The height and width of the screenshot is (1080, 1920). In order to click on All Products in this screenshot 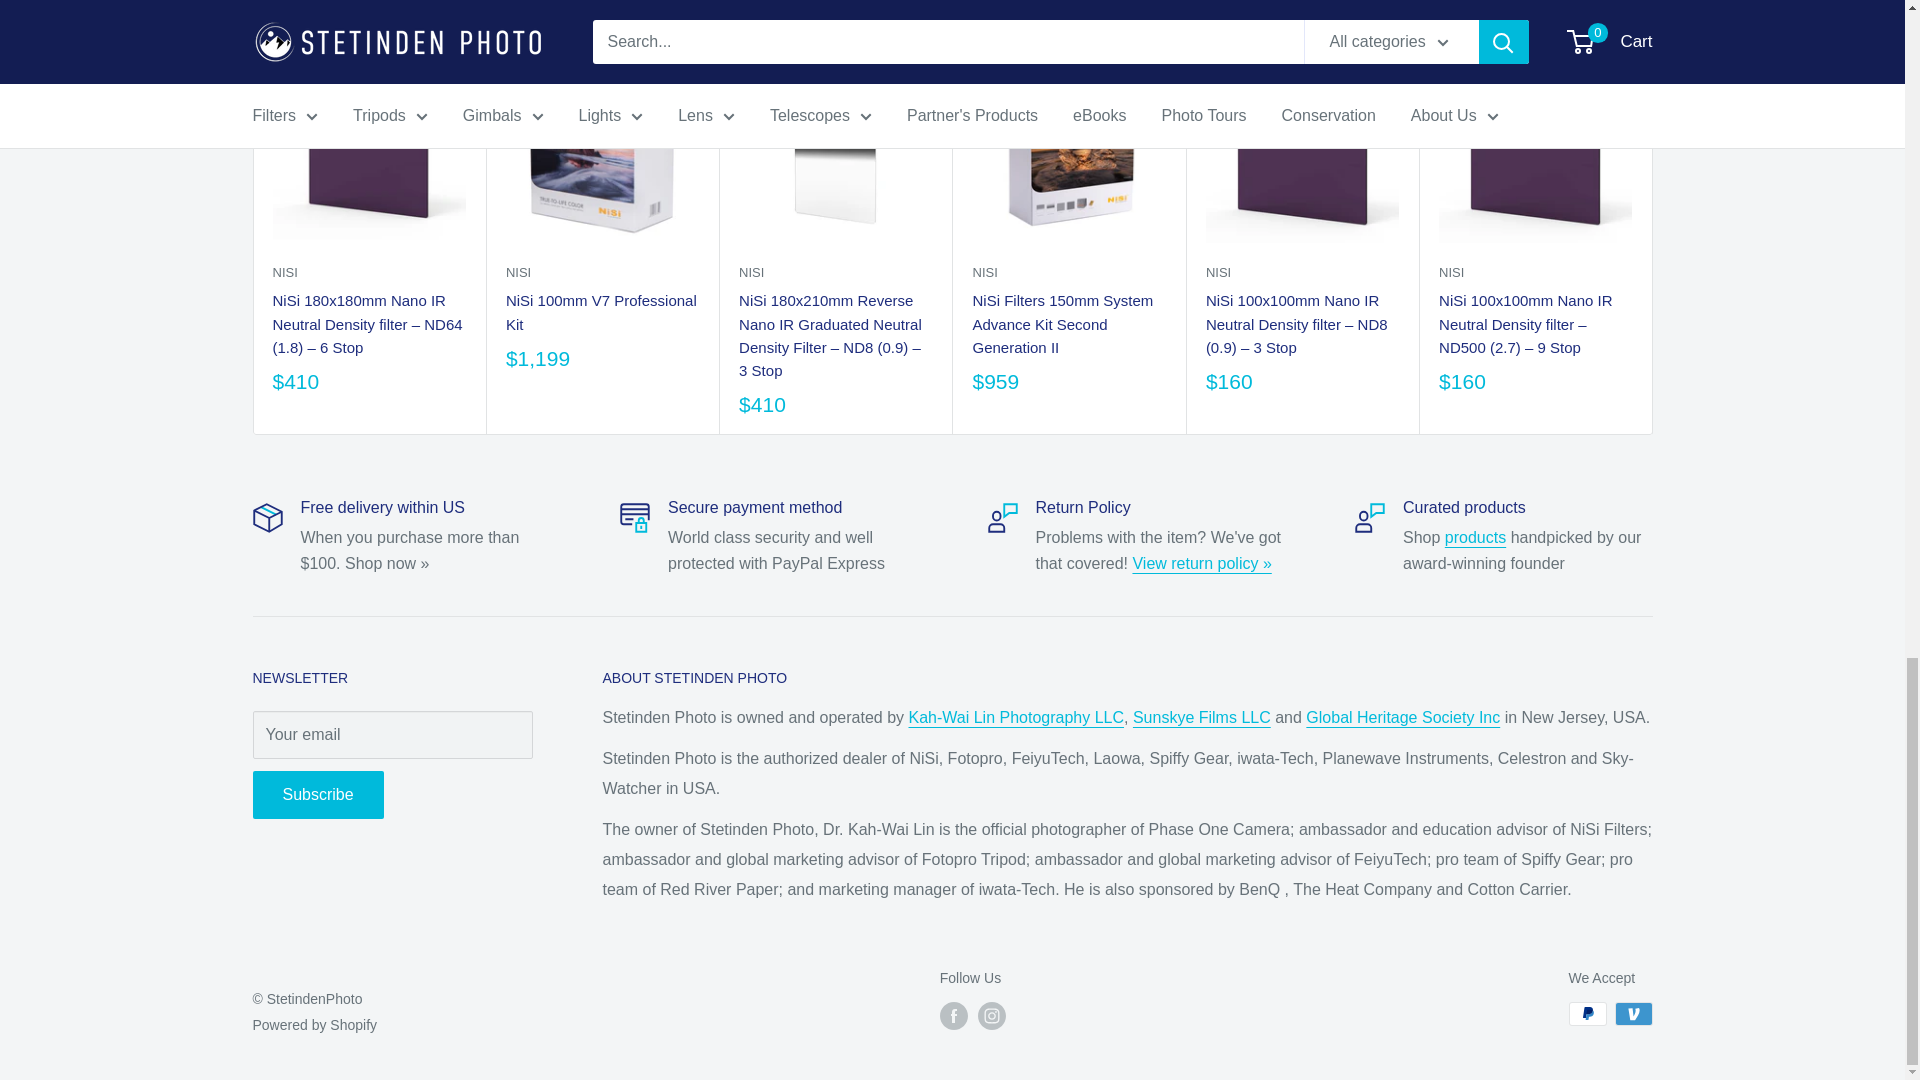, I will do `click(1475, 538)`.